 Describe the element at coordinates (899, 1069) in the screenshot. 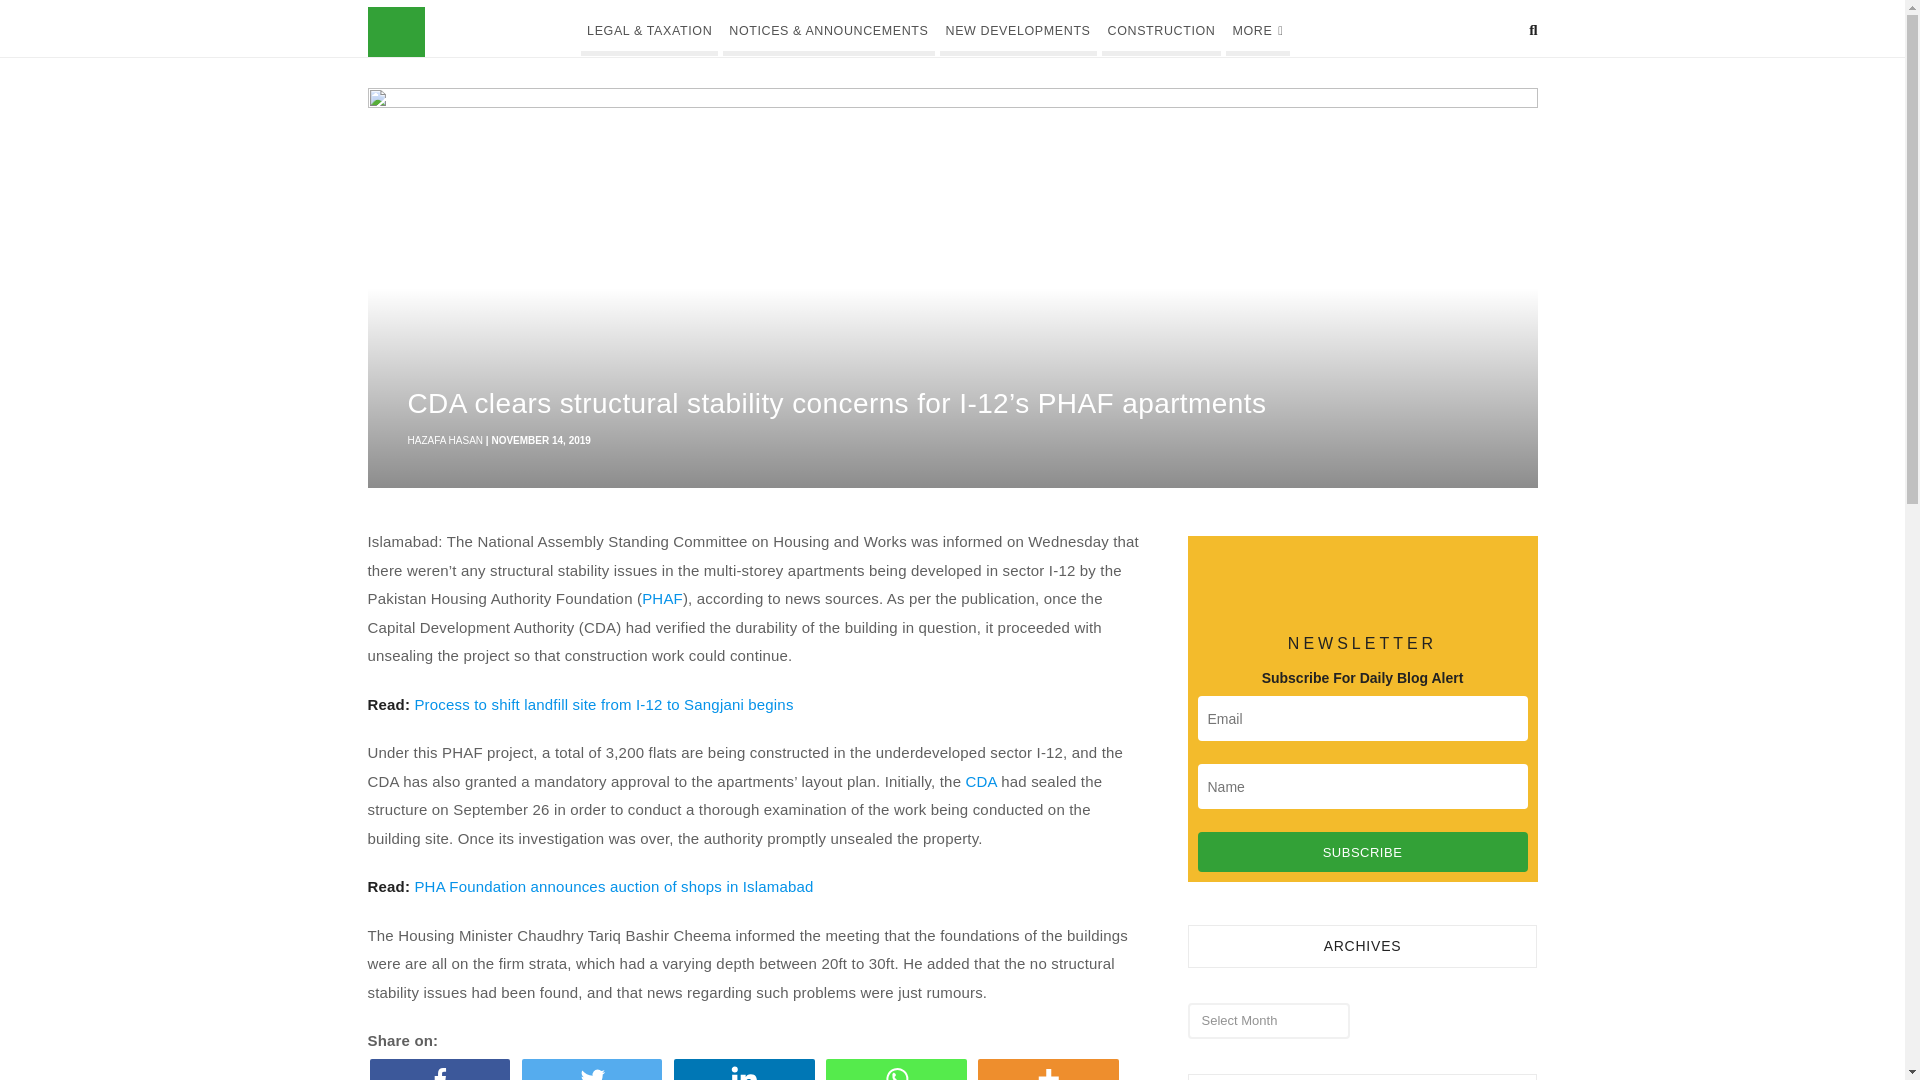

I see `Whatsapp` at that location.